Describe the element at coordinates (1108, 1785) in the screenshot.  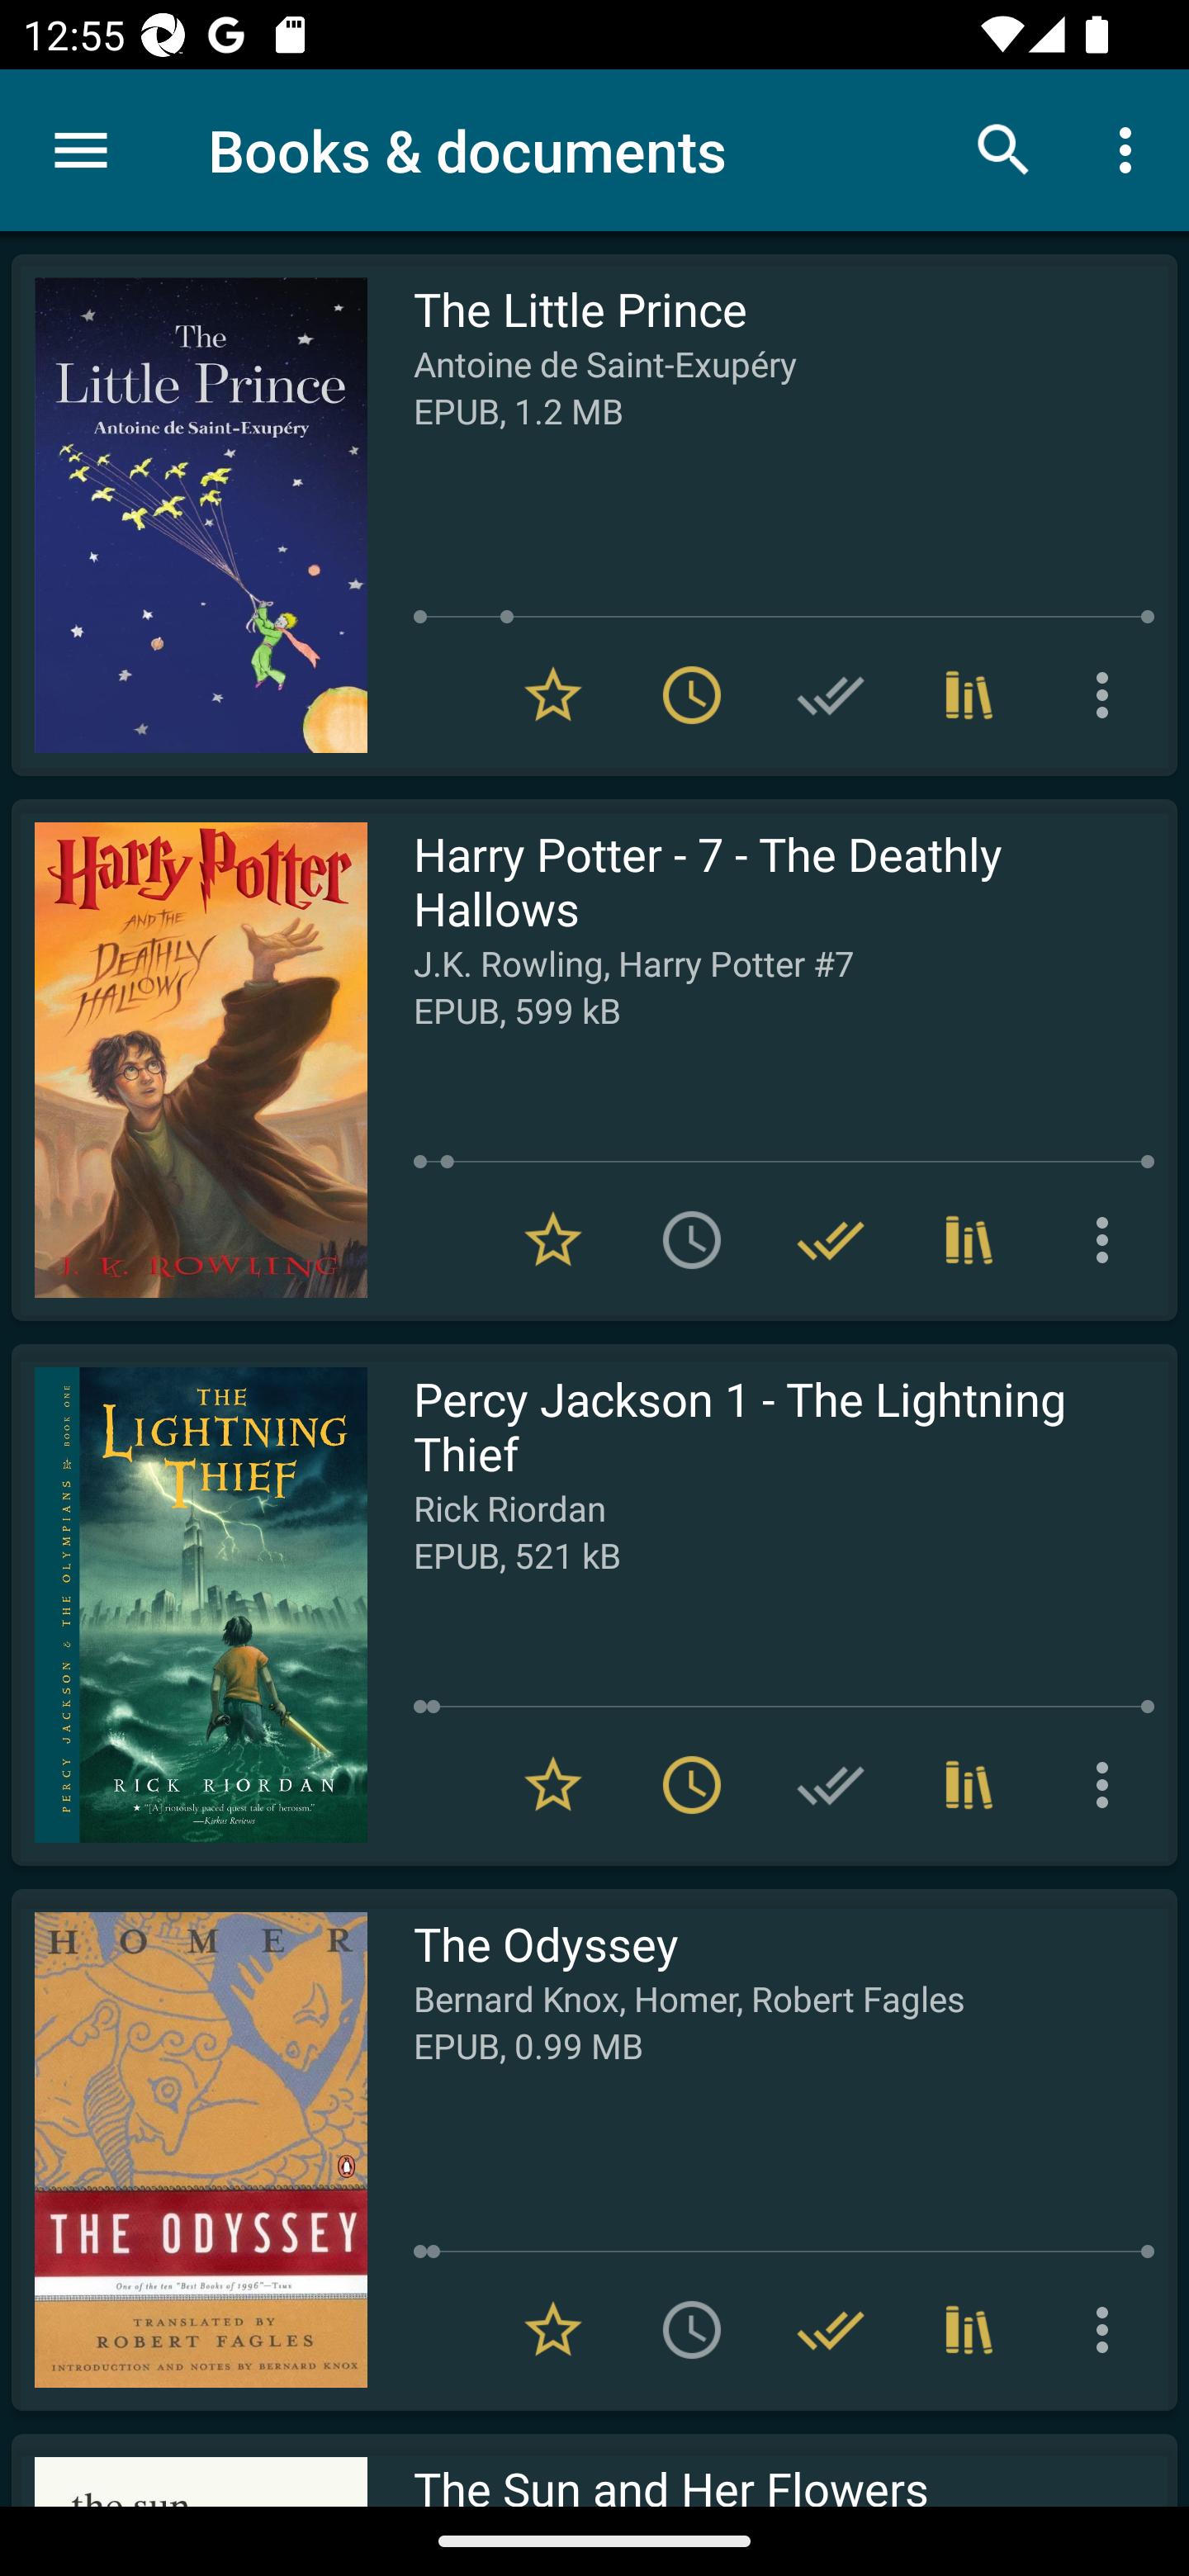
I see `More options` at that location.